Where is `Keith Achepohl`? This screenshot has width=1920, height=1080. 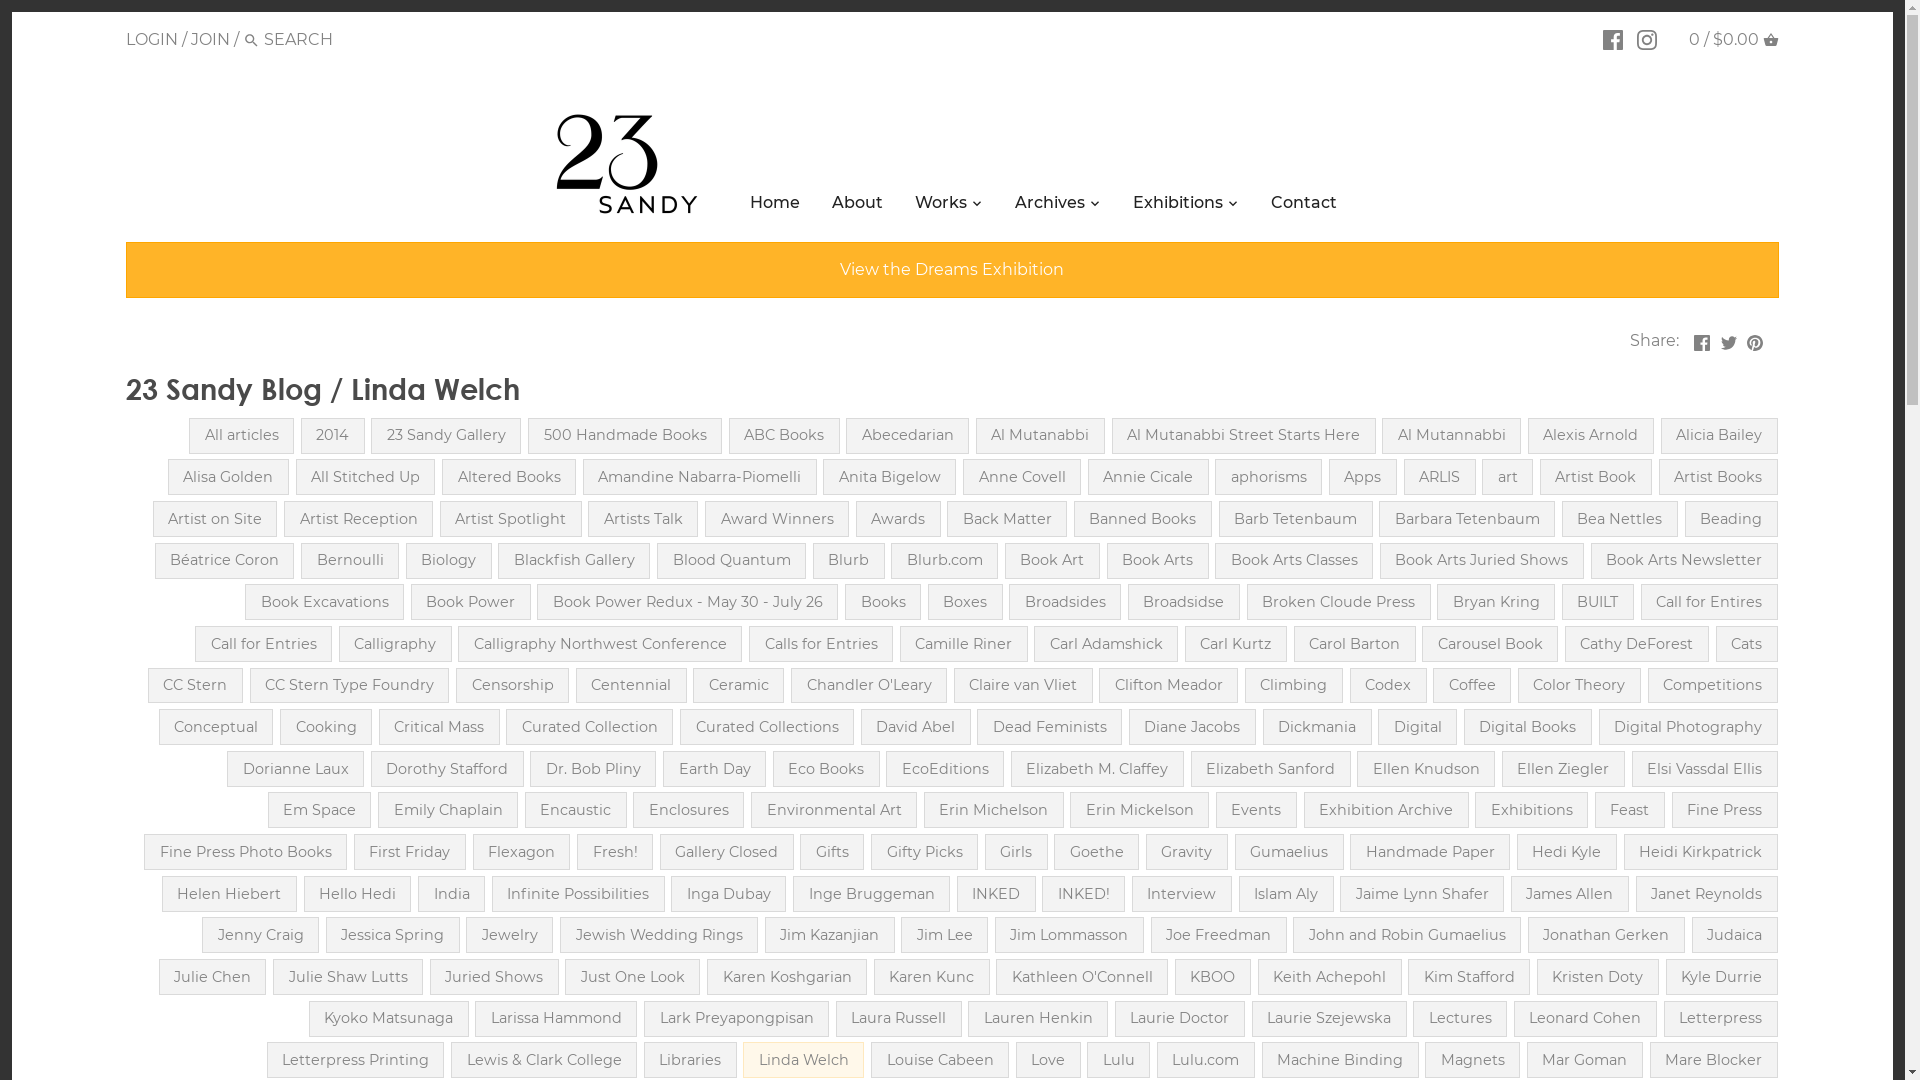
Keith Achepohl is located at coordinates (1330, 977).